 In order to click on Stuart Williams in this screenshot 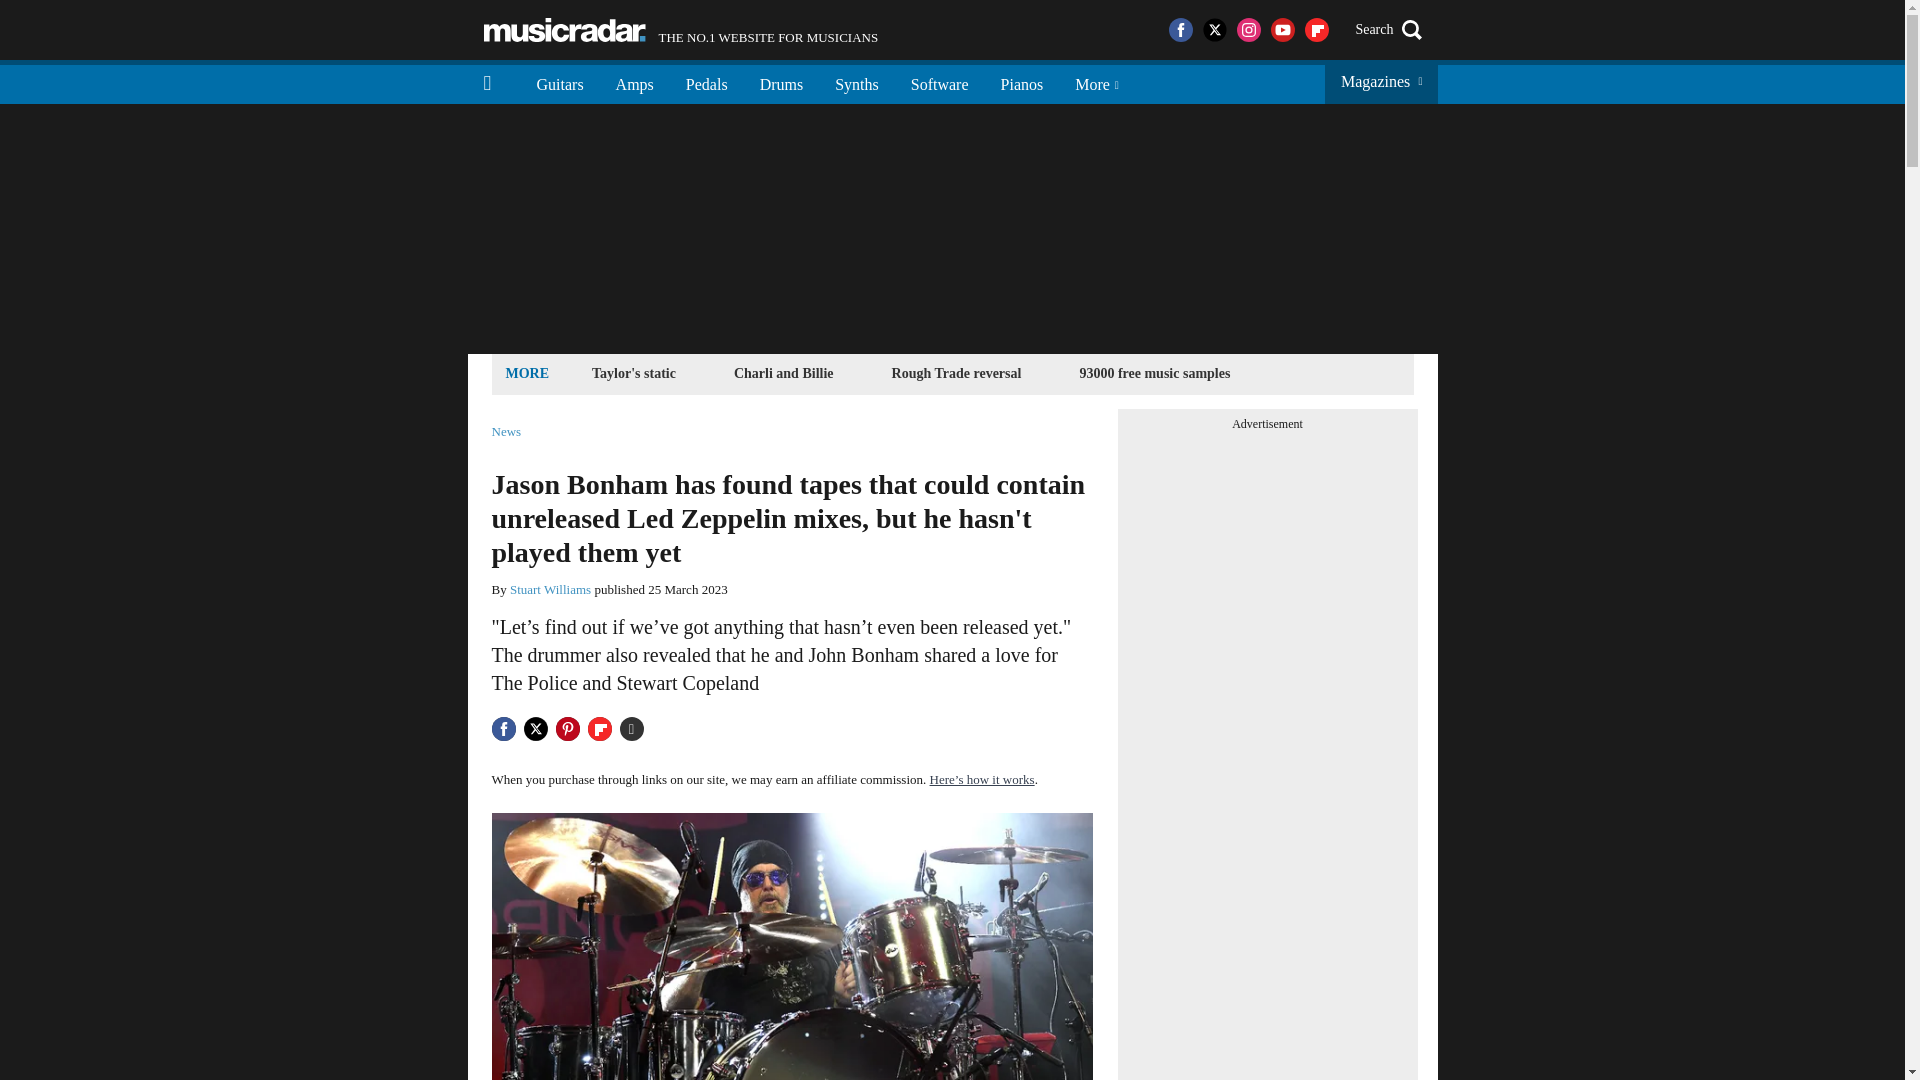, I will do `click(550, 590)`.